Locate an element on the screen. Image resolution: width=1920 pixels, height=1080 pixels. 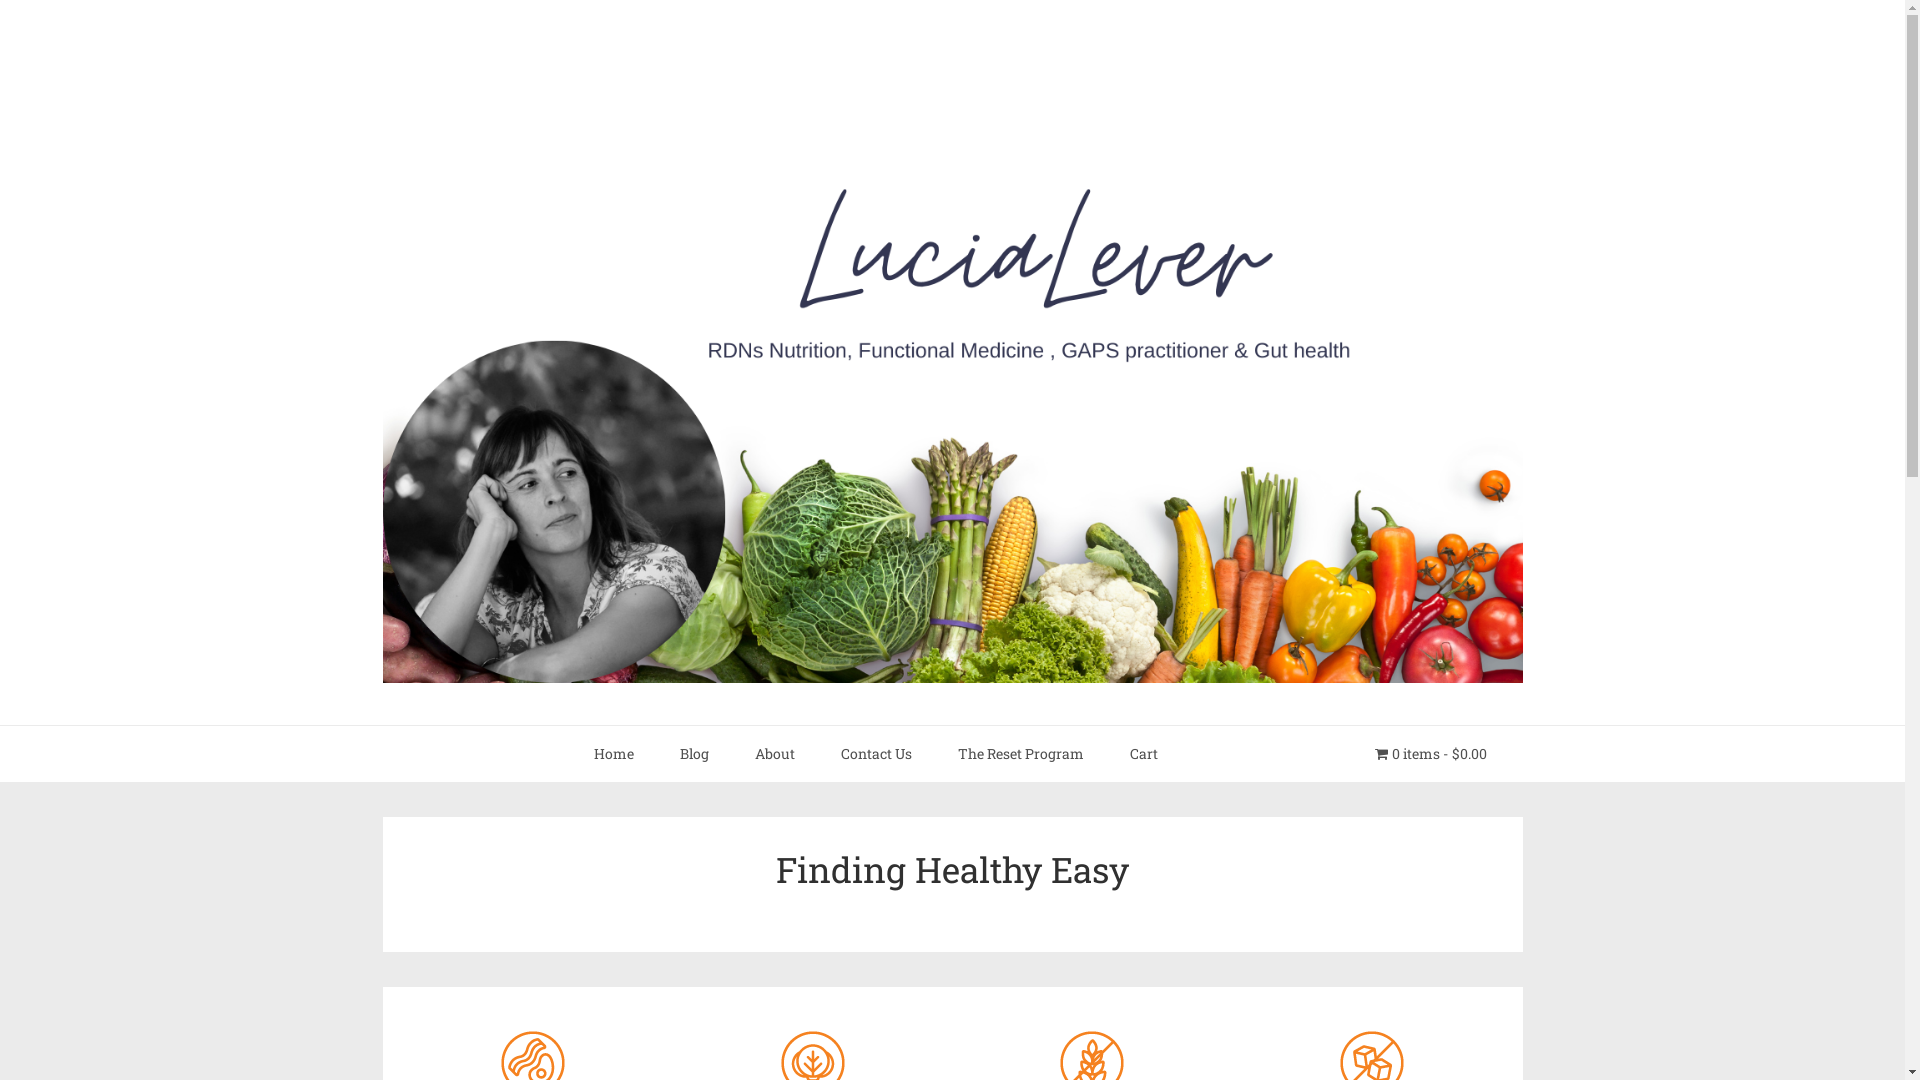
Finding Healthy Easy is located at coordinates (952, 869).